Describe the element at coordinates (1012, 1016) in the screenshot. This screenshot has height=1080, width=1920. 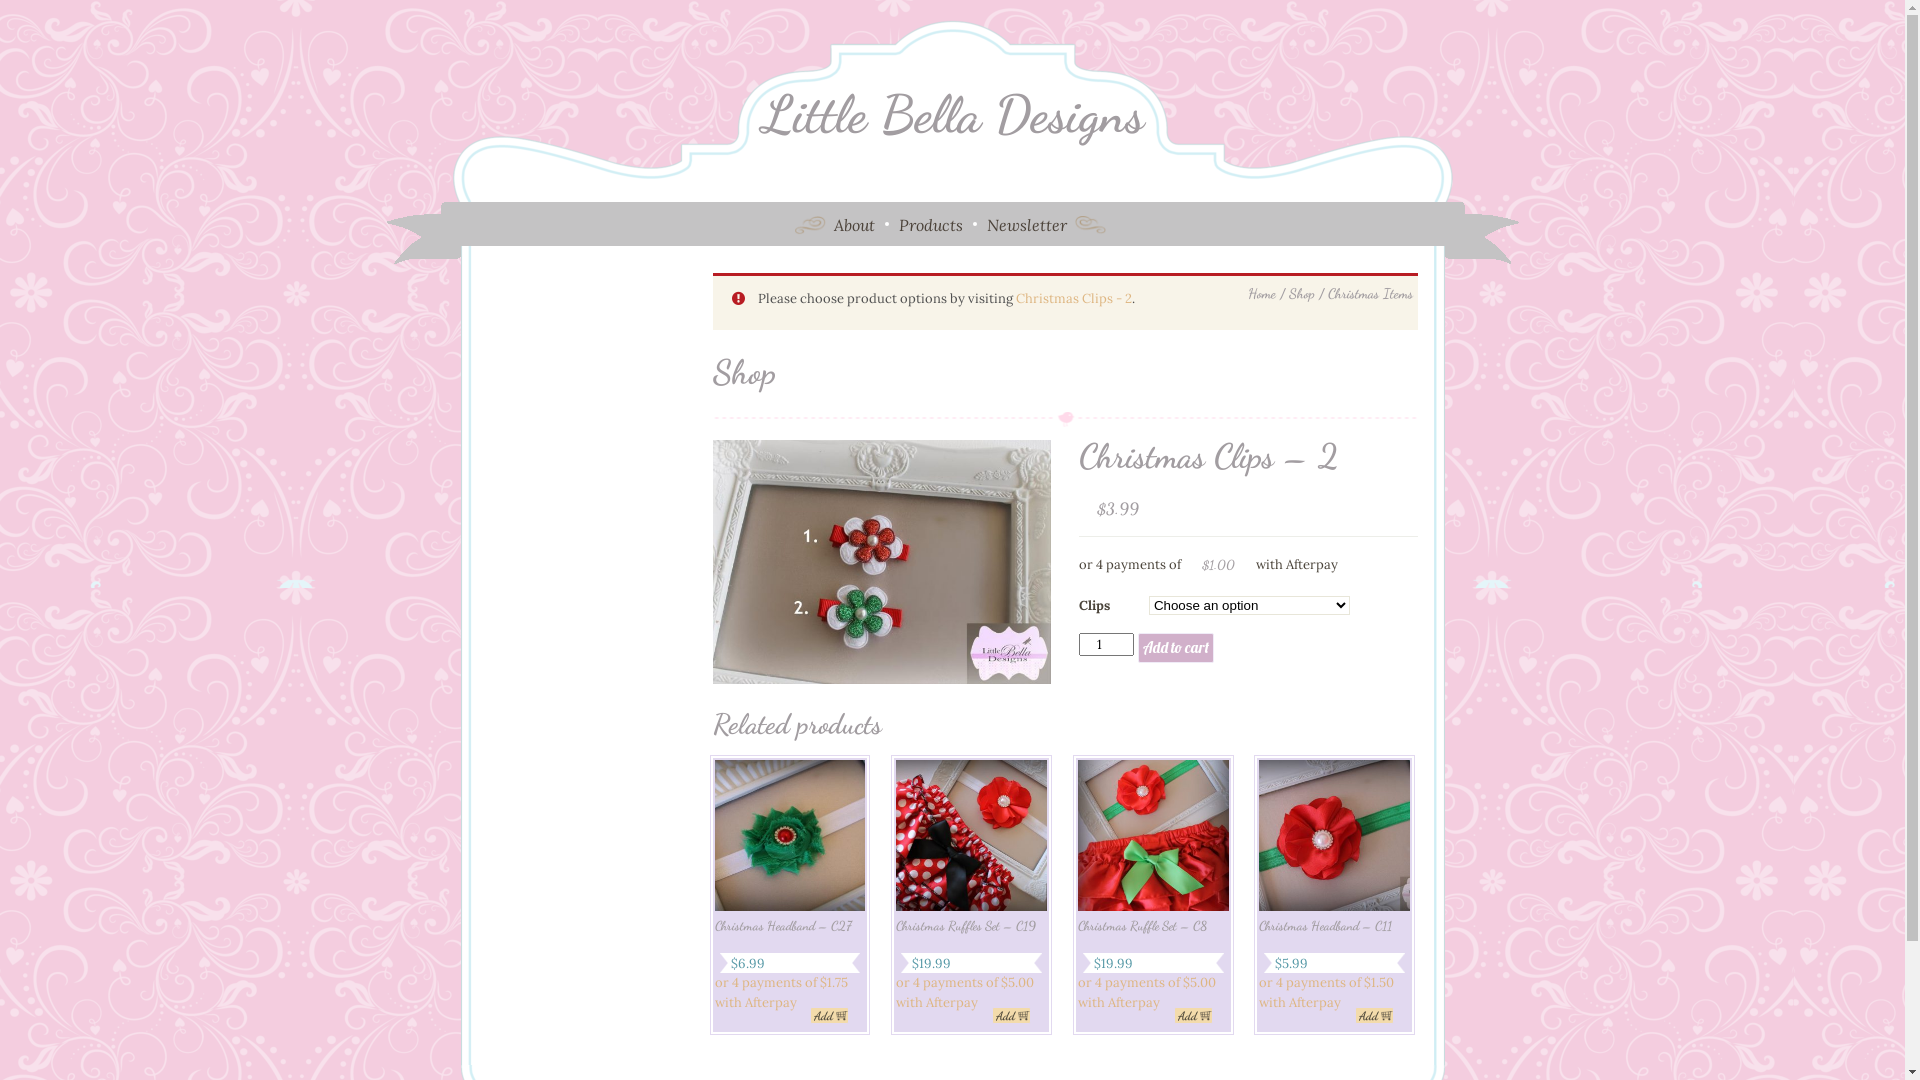
I see `Add` at that location.